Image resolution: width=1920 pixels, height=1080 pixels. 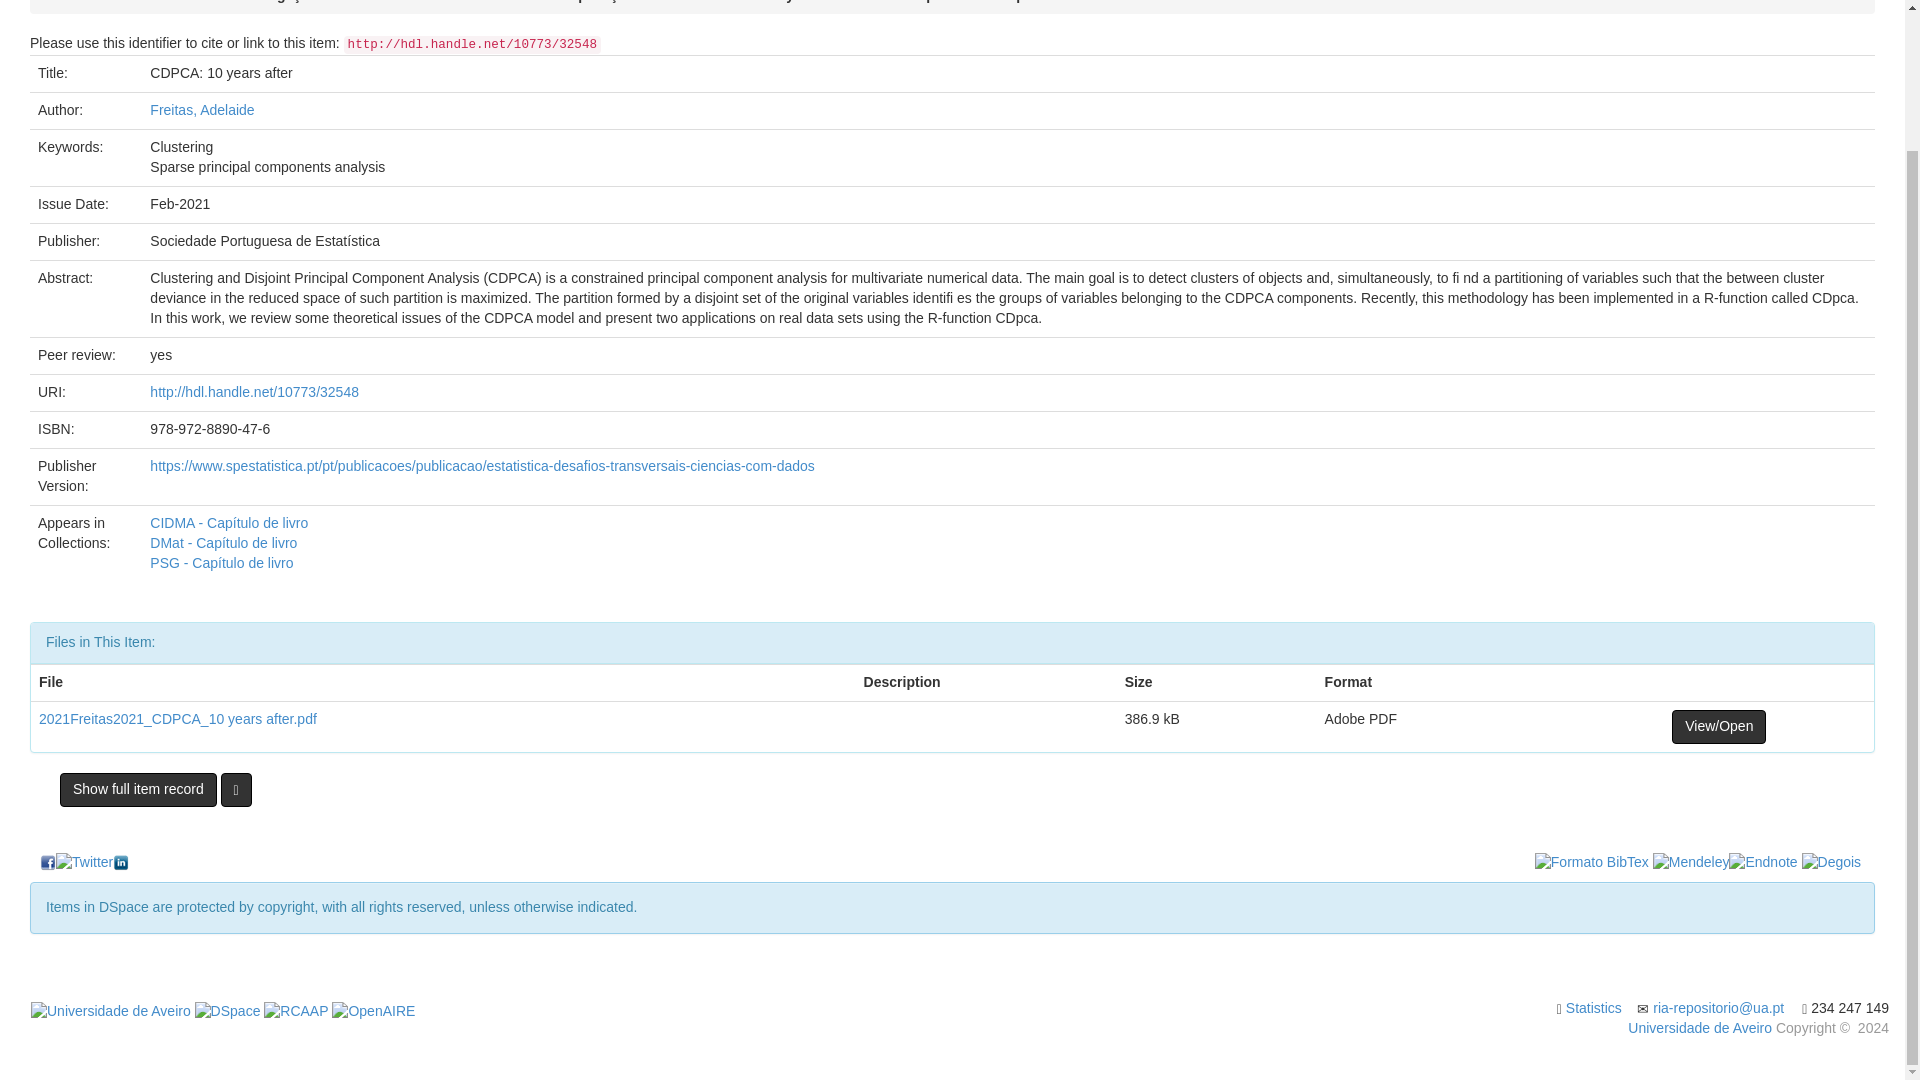 What do you see at coordinates (1691, 862) in the screenshot?
I see `Adicione ao Mendeley` at bounding box center [1691, 862].